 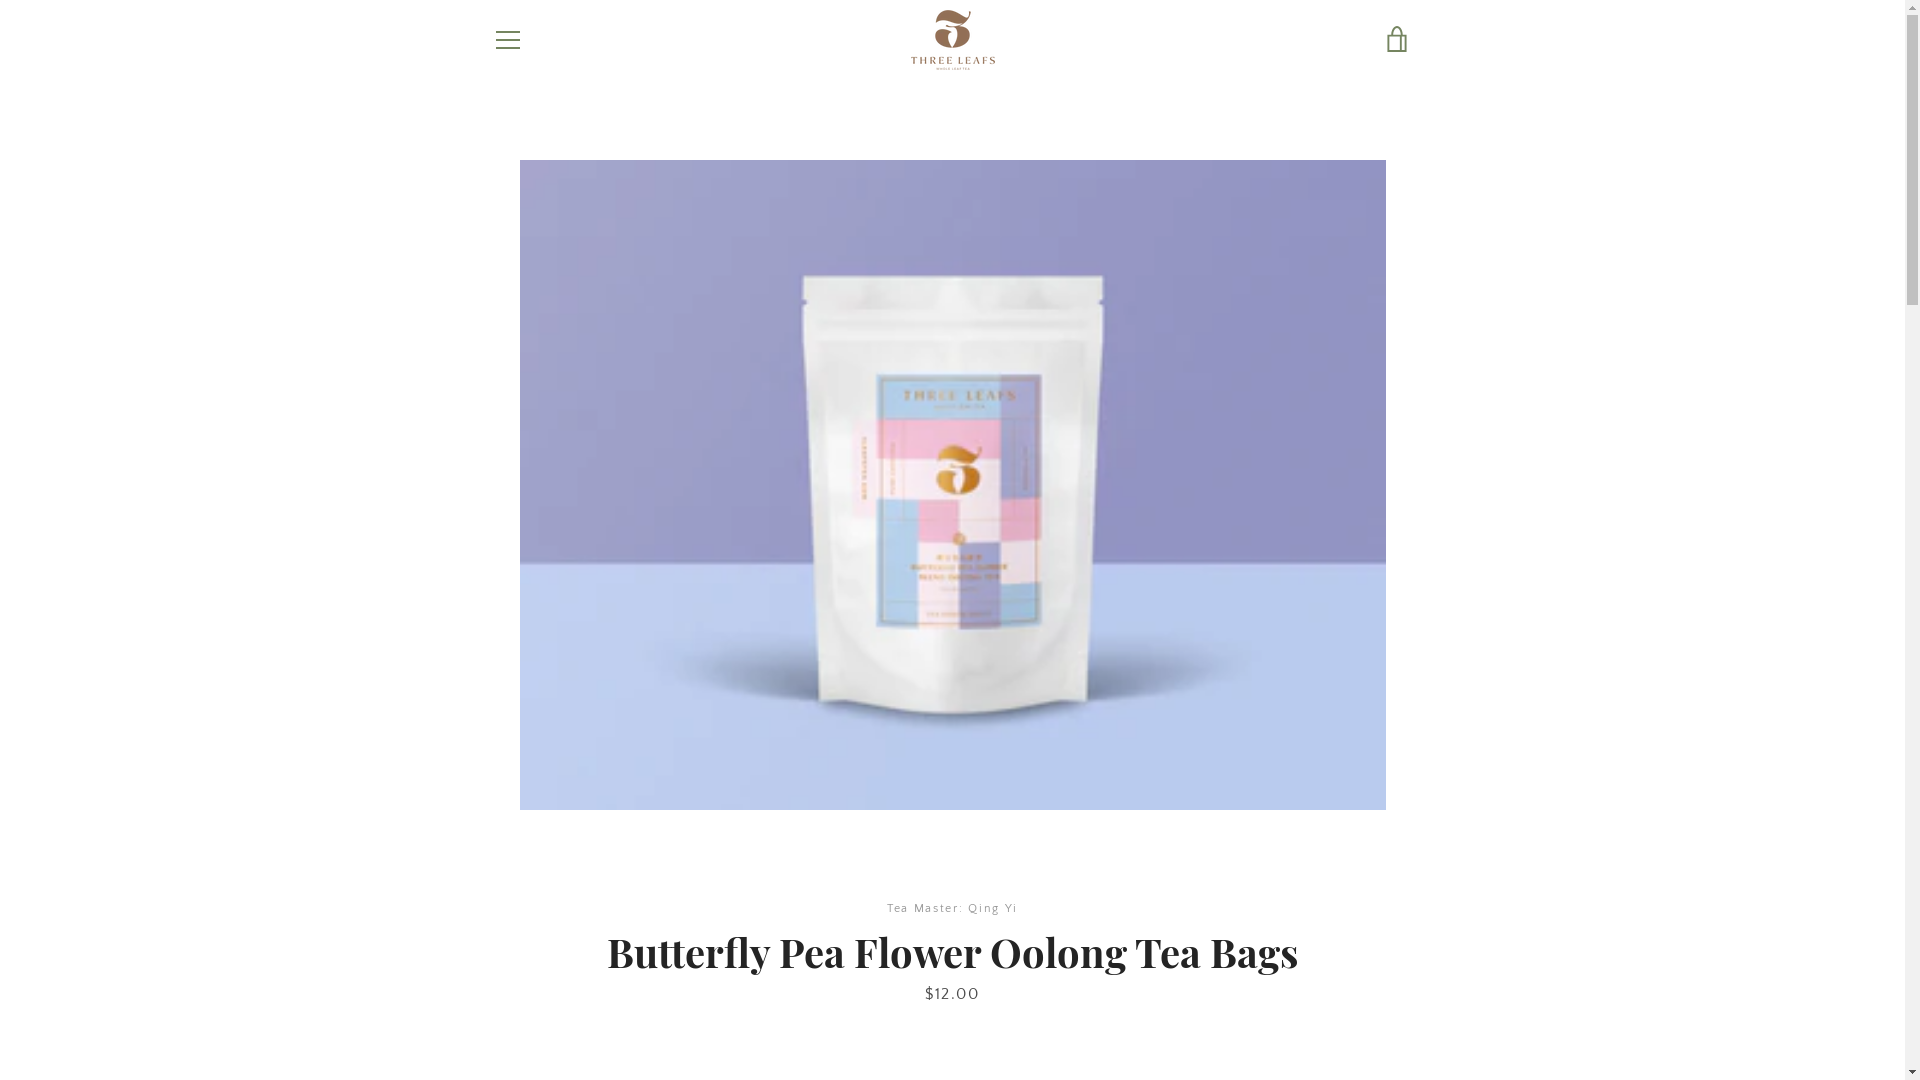 I want to click on VIEW CART, so click(x=1397, y=40).